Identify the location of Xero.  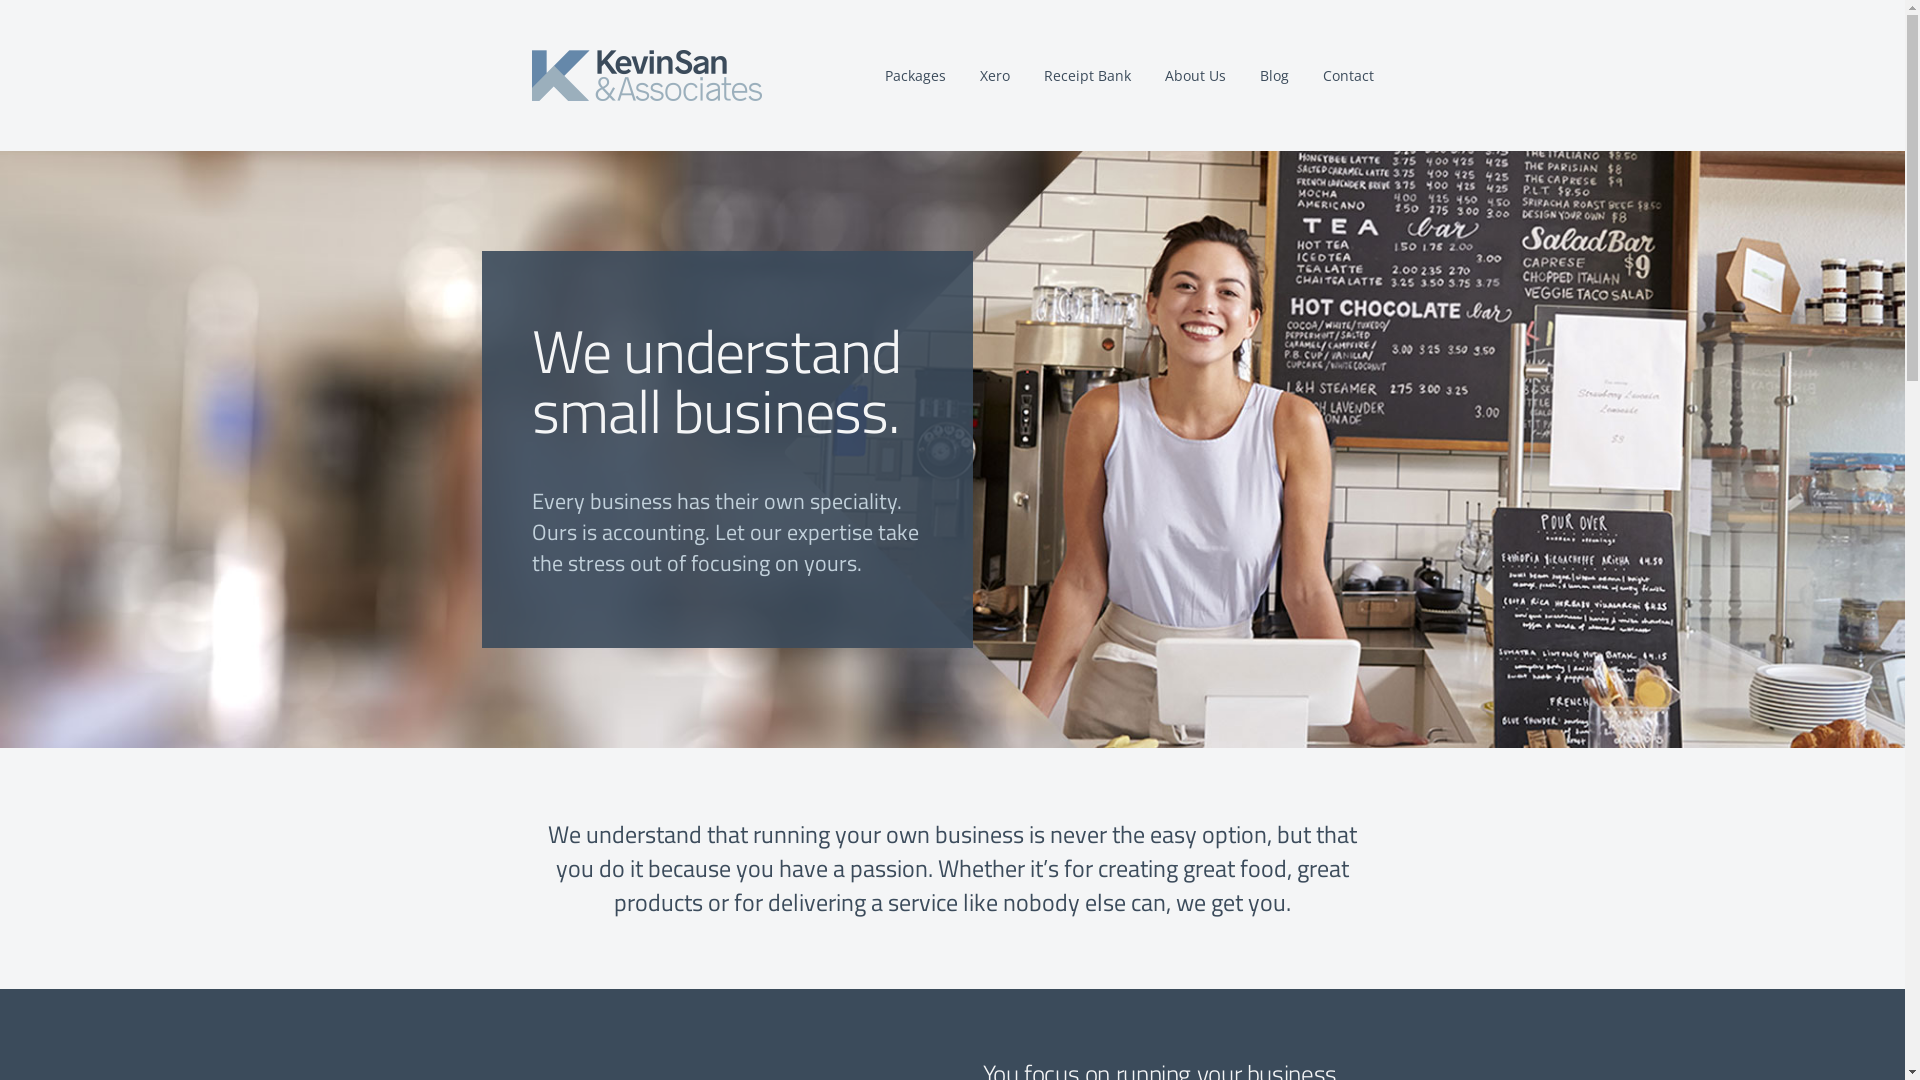
(994, 76).